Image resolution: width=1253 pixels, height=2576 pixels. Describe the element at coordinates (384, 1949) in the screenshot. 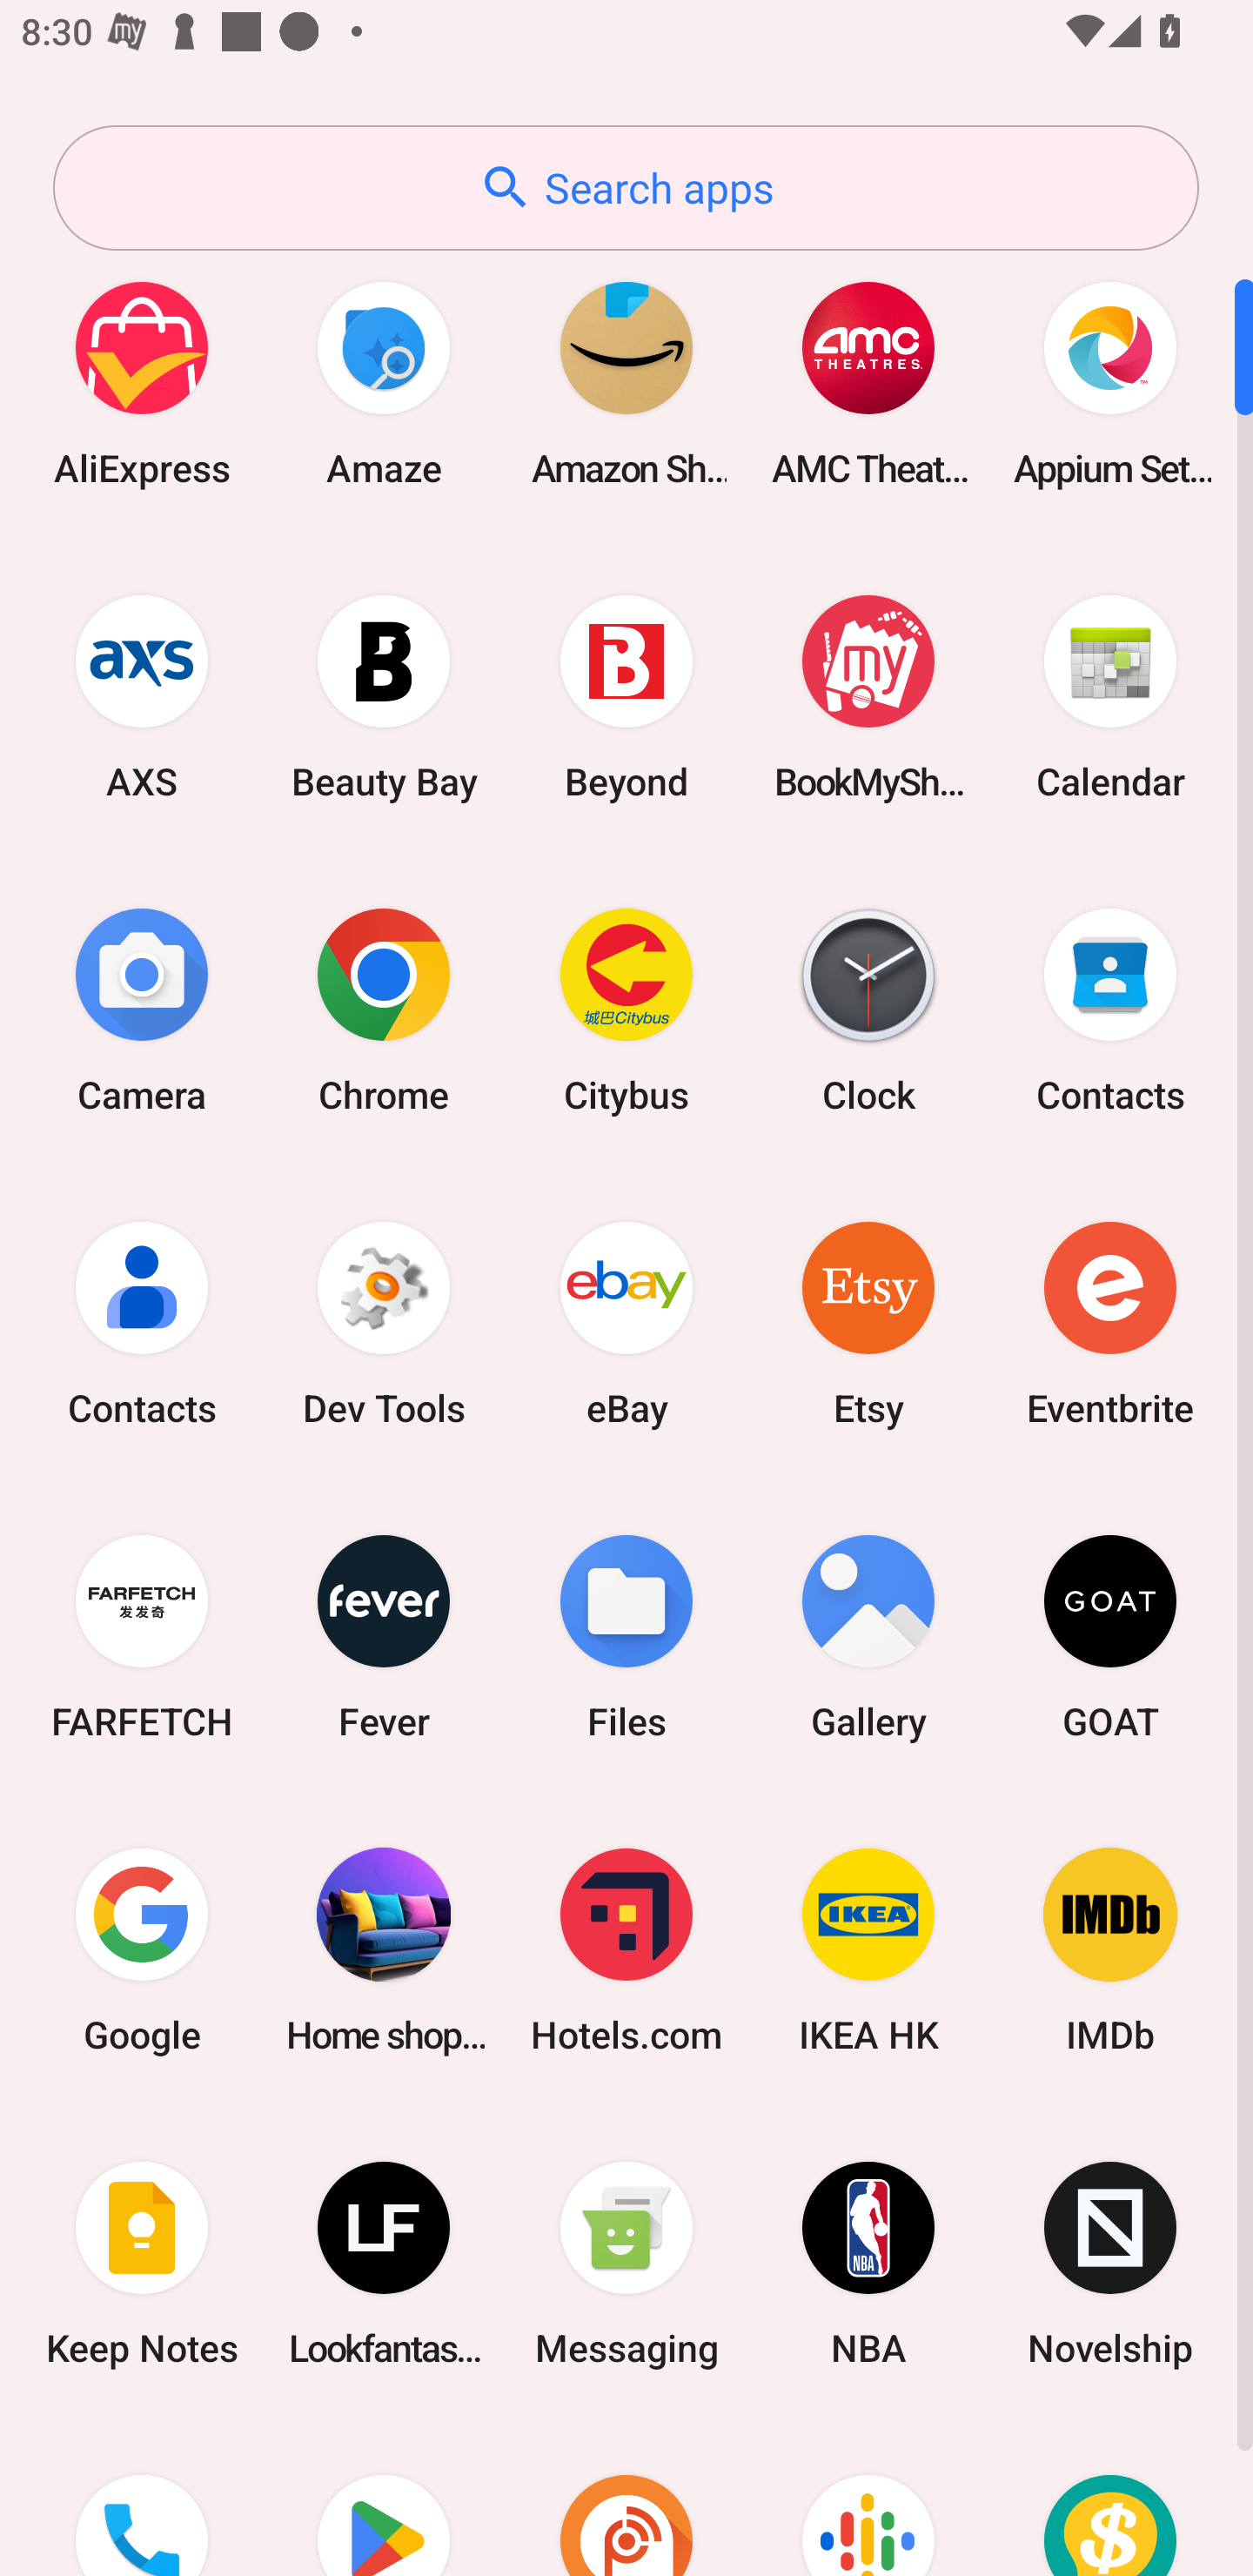

I see `Home shopping` at that location.